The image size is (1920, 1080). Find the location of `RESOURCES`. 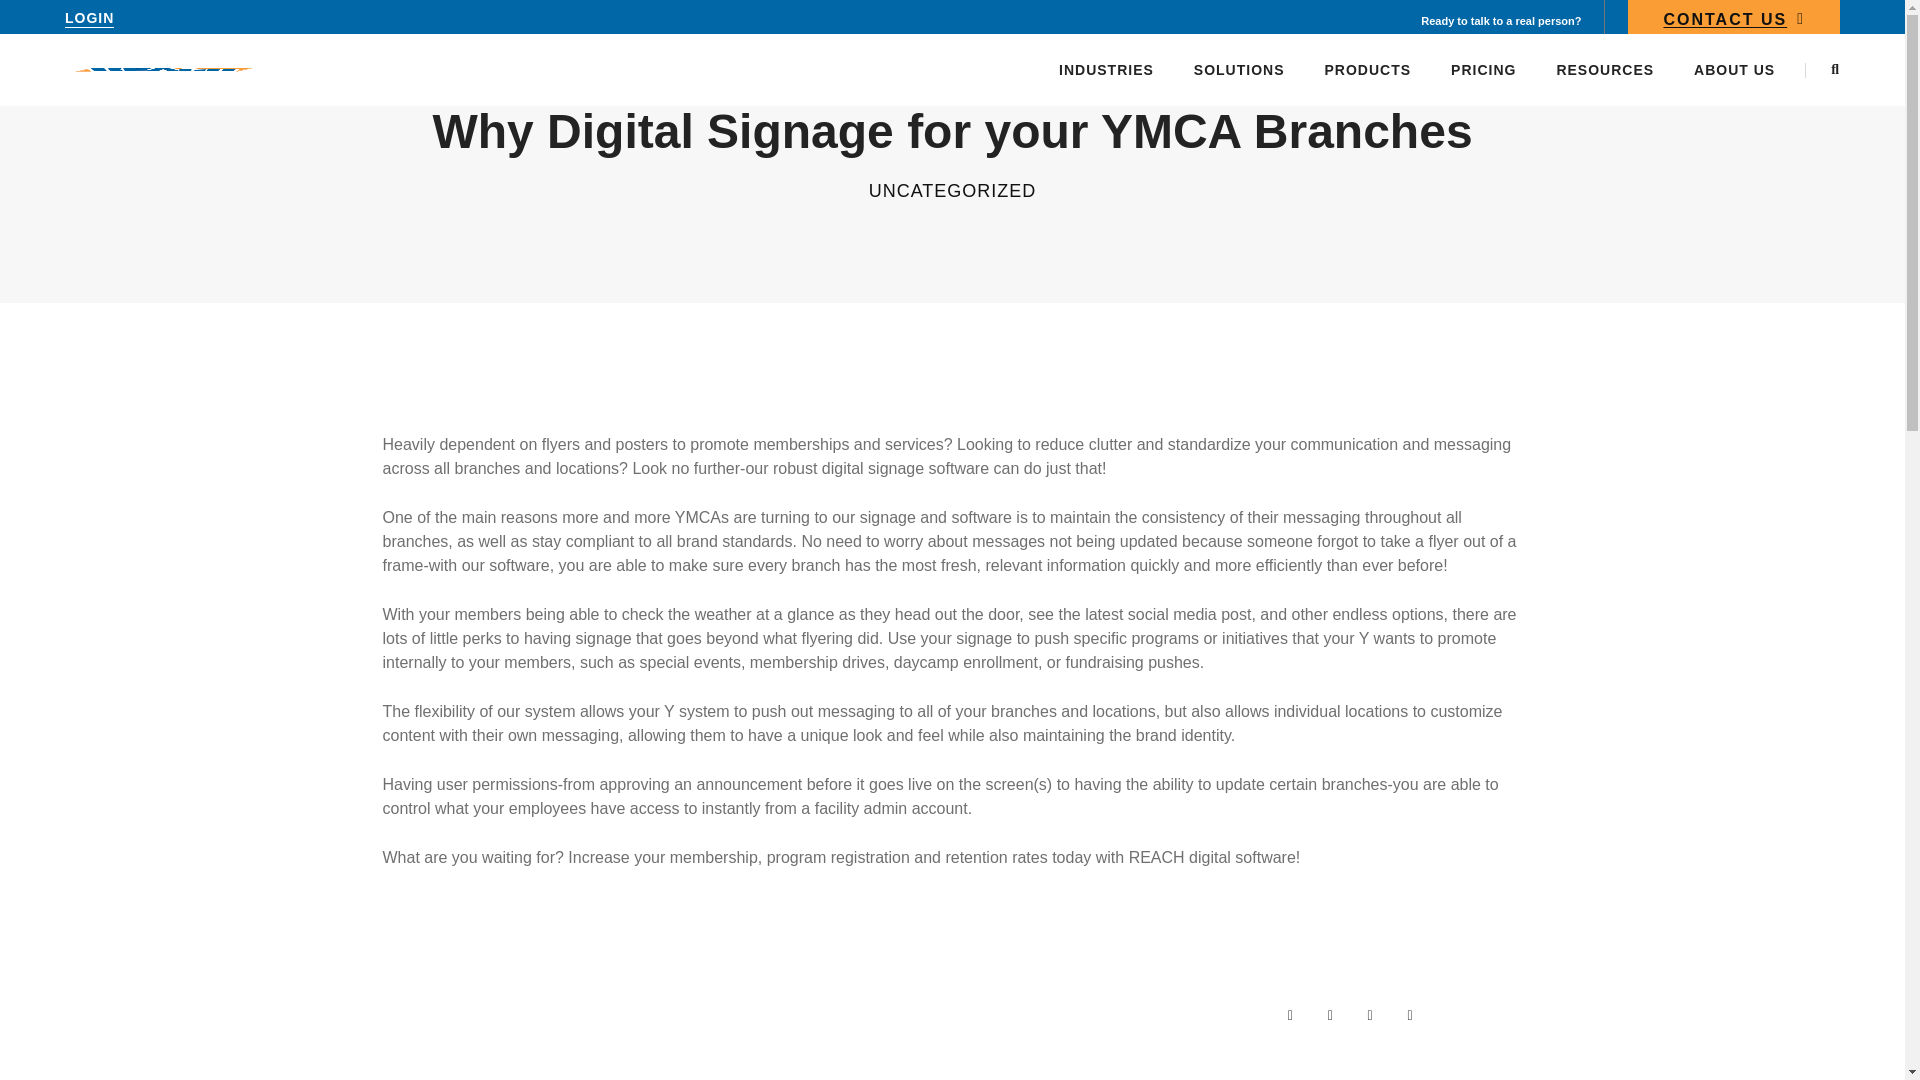

RESOURCES is located at coordinates (1604, 69).